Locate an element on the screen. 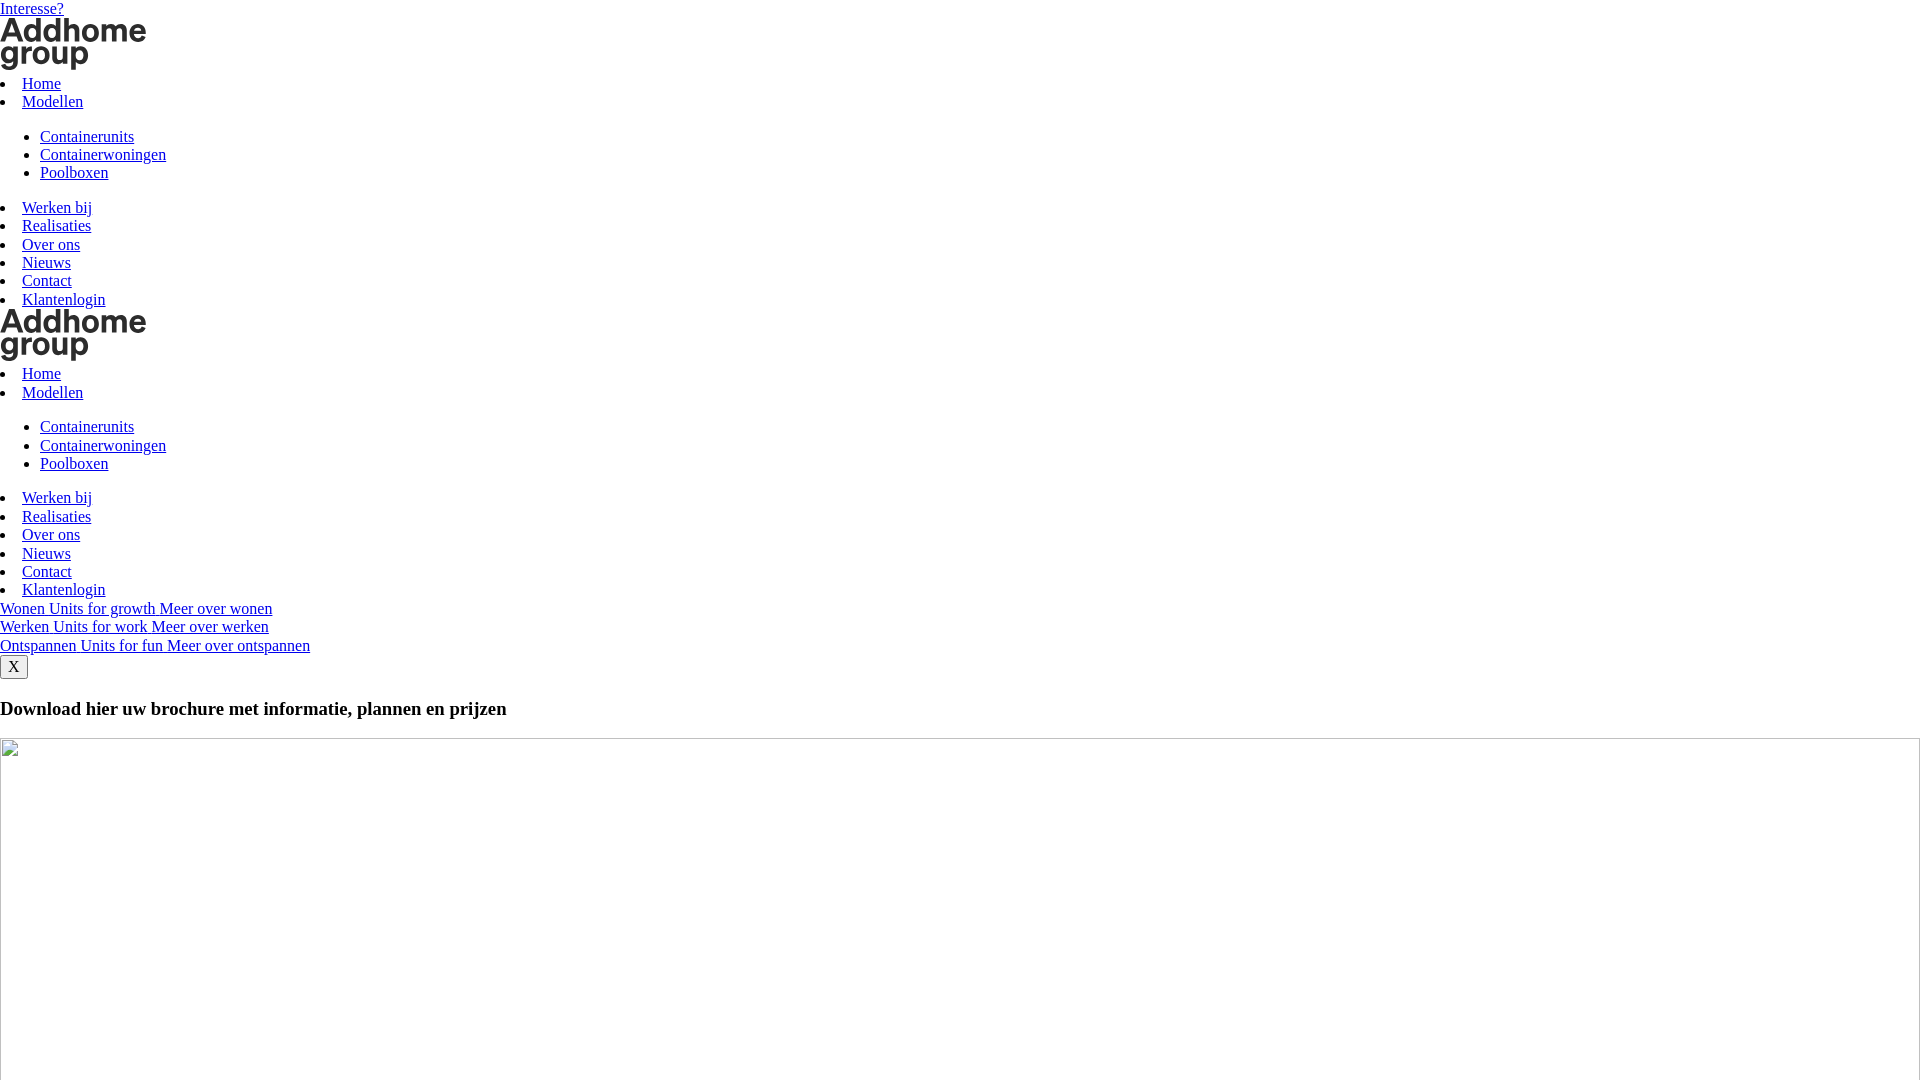  Modellen is located at coordinates (52, 102).